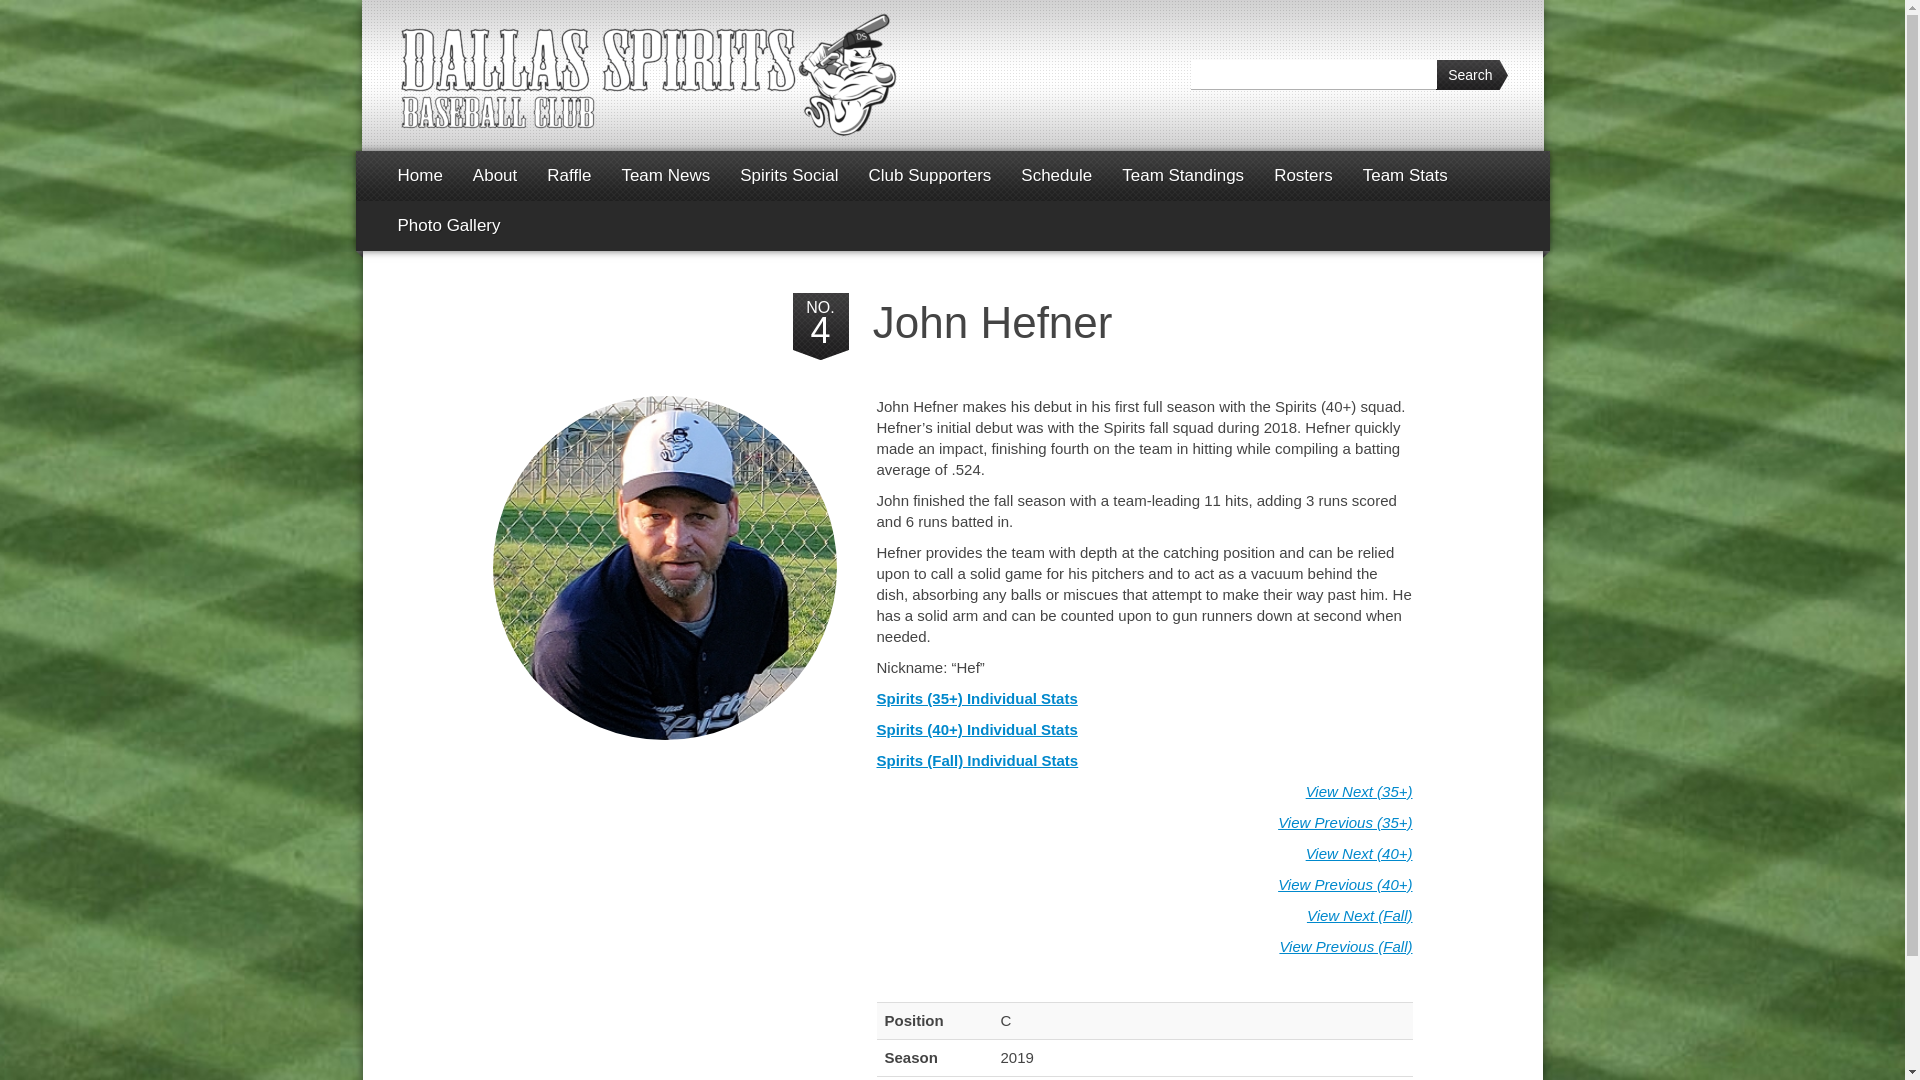  Describe the element at coordinates (1183, 176) in the screenshot. I see `Team Standings` at that location.